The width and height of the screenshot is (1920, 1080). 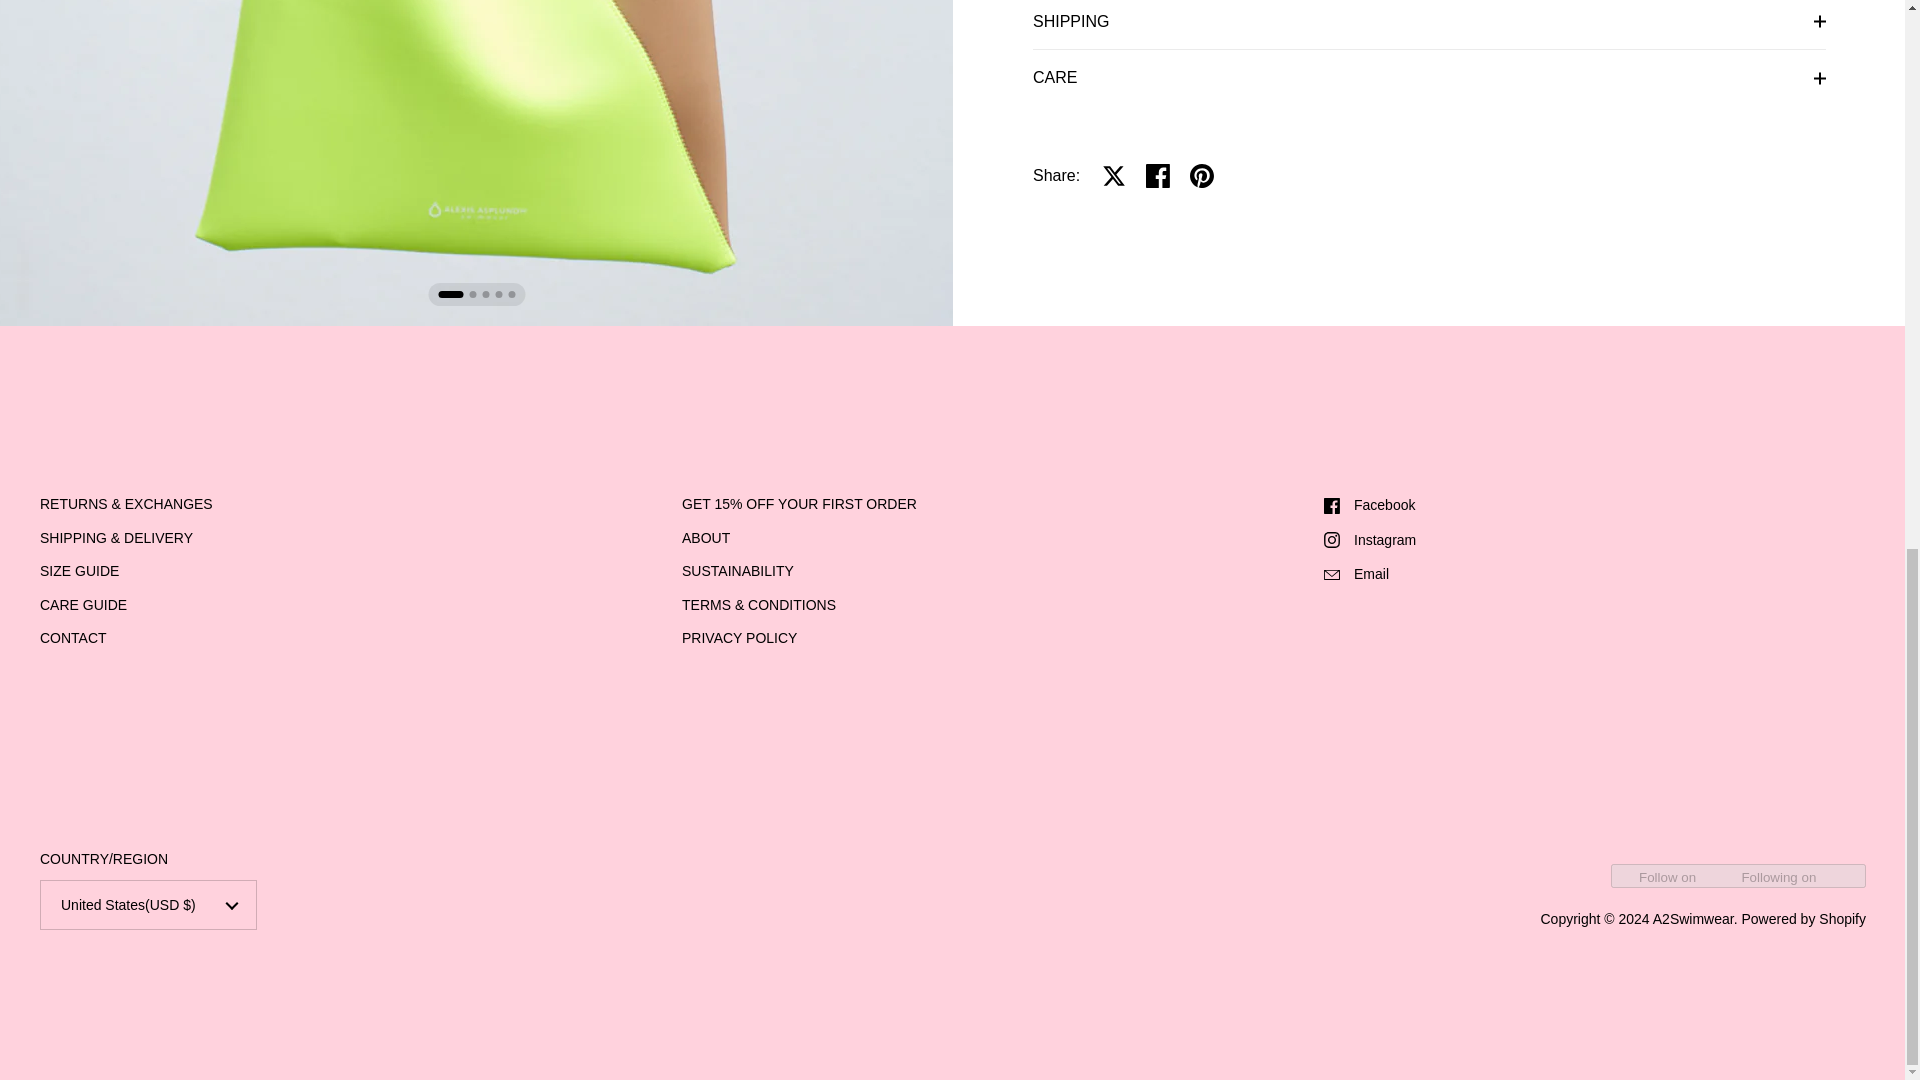 What do you see at coordinates (1595, 505) in the screenshot?
I see `Facebook` at bounding box center [1595, 505].